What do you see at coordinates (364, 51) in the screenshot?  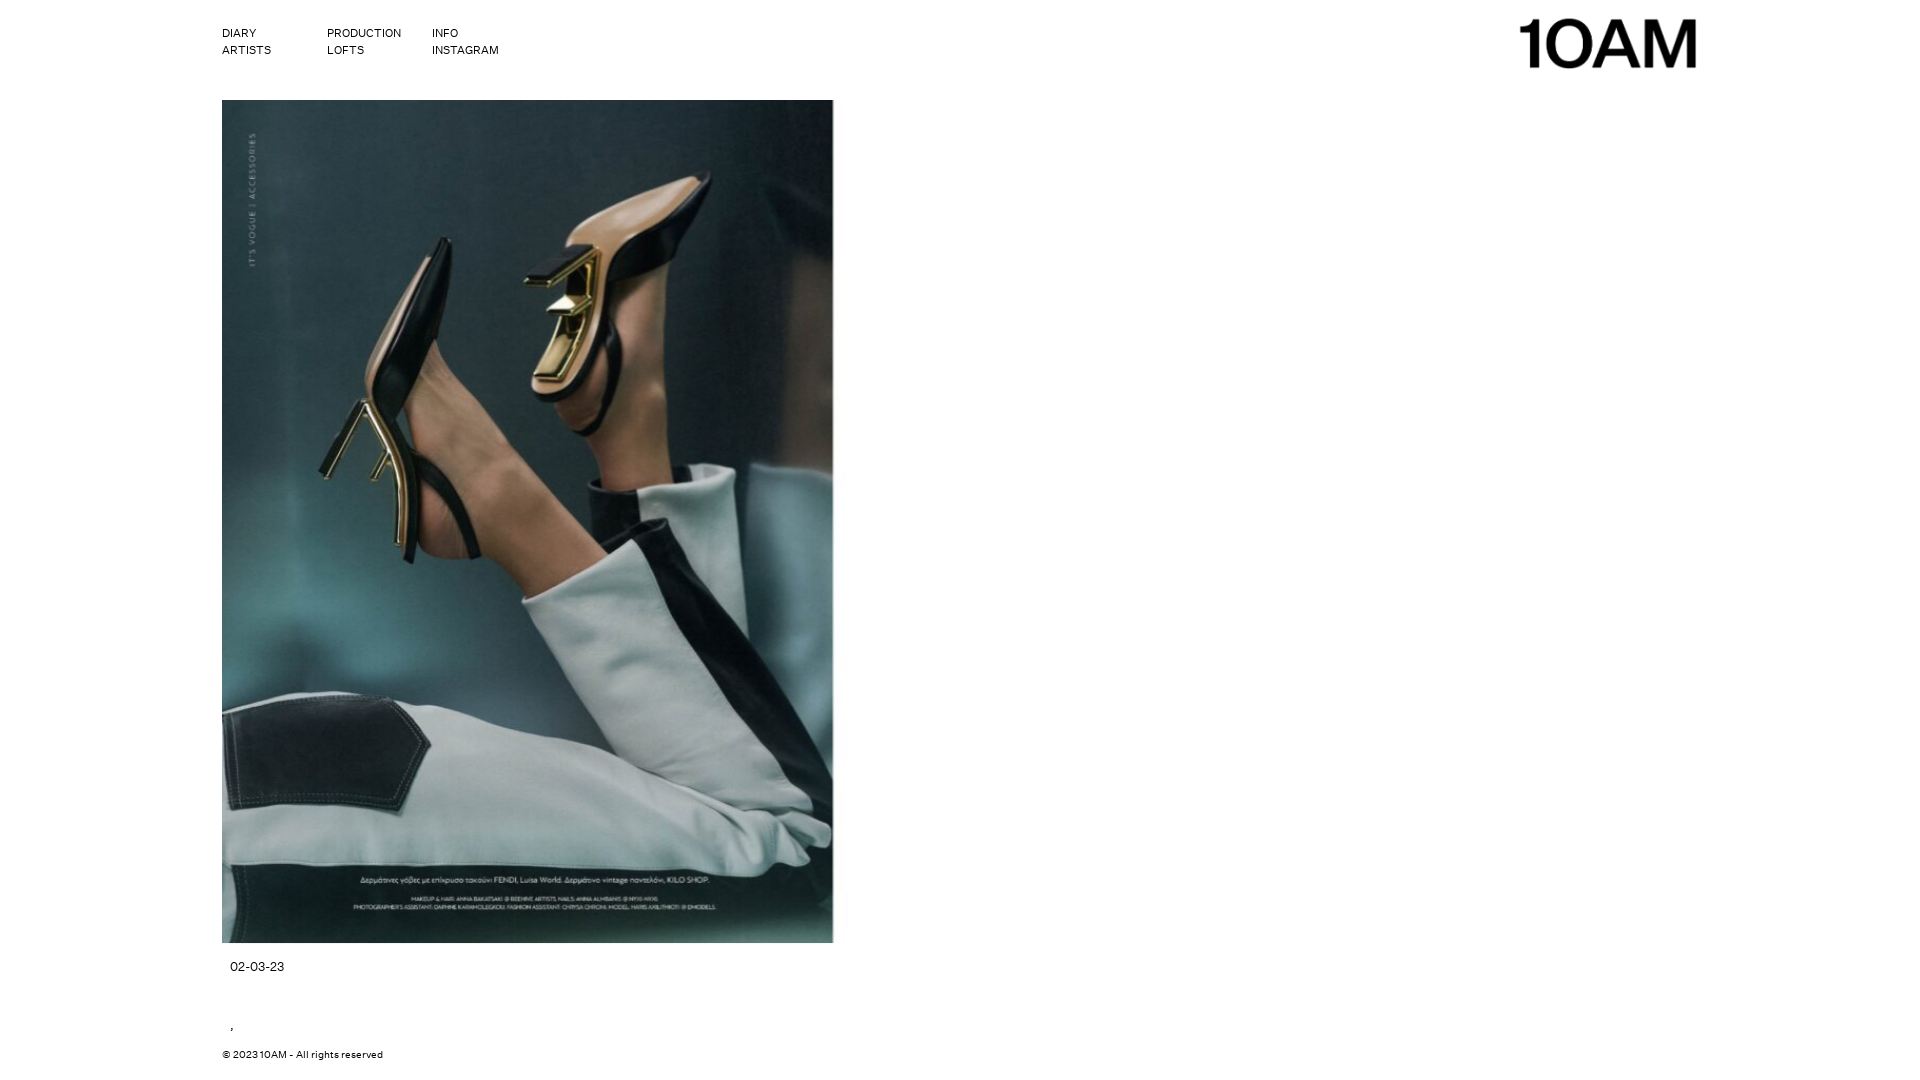 I see `LOFTS` at bounding box center [364, 51].